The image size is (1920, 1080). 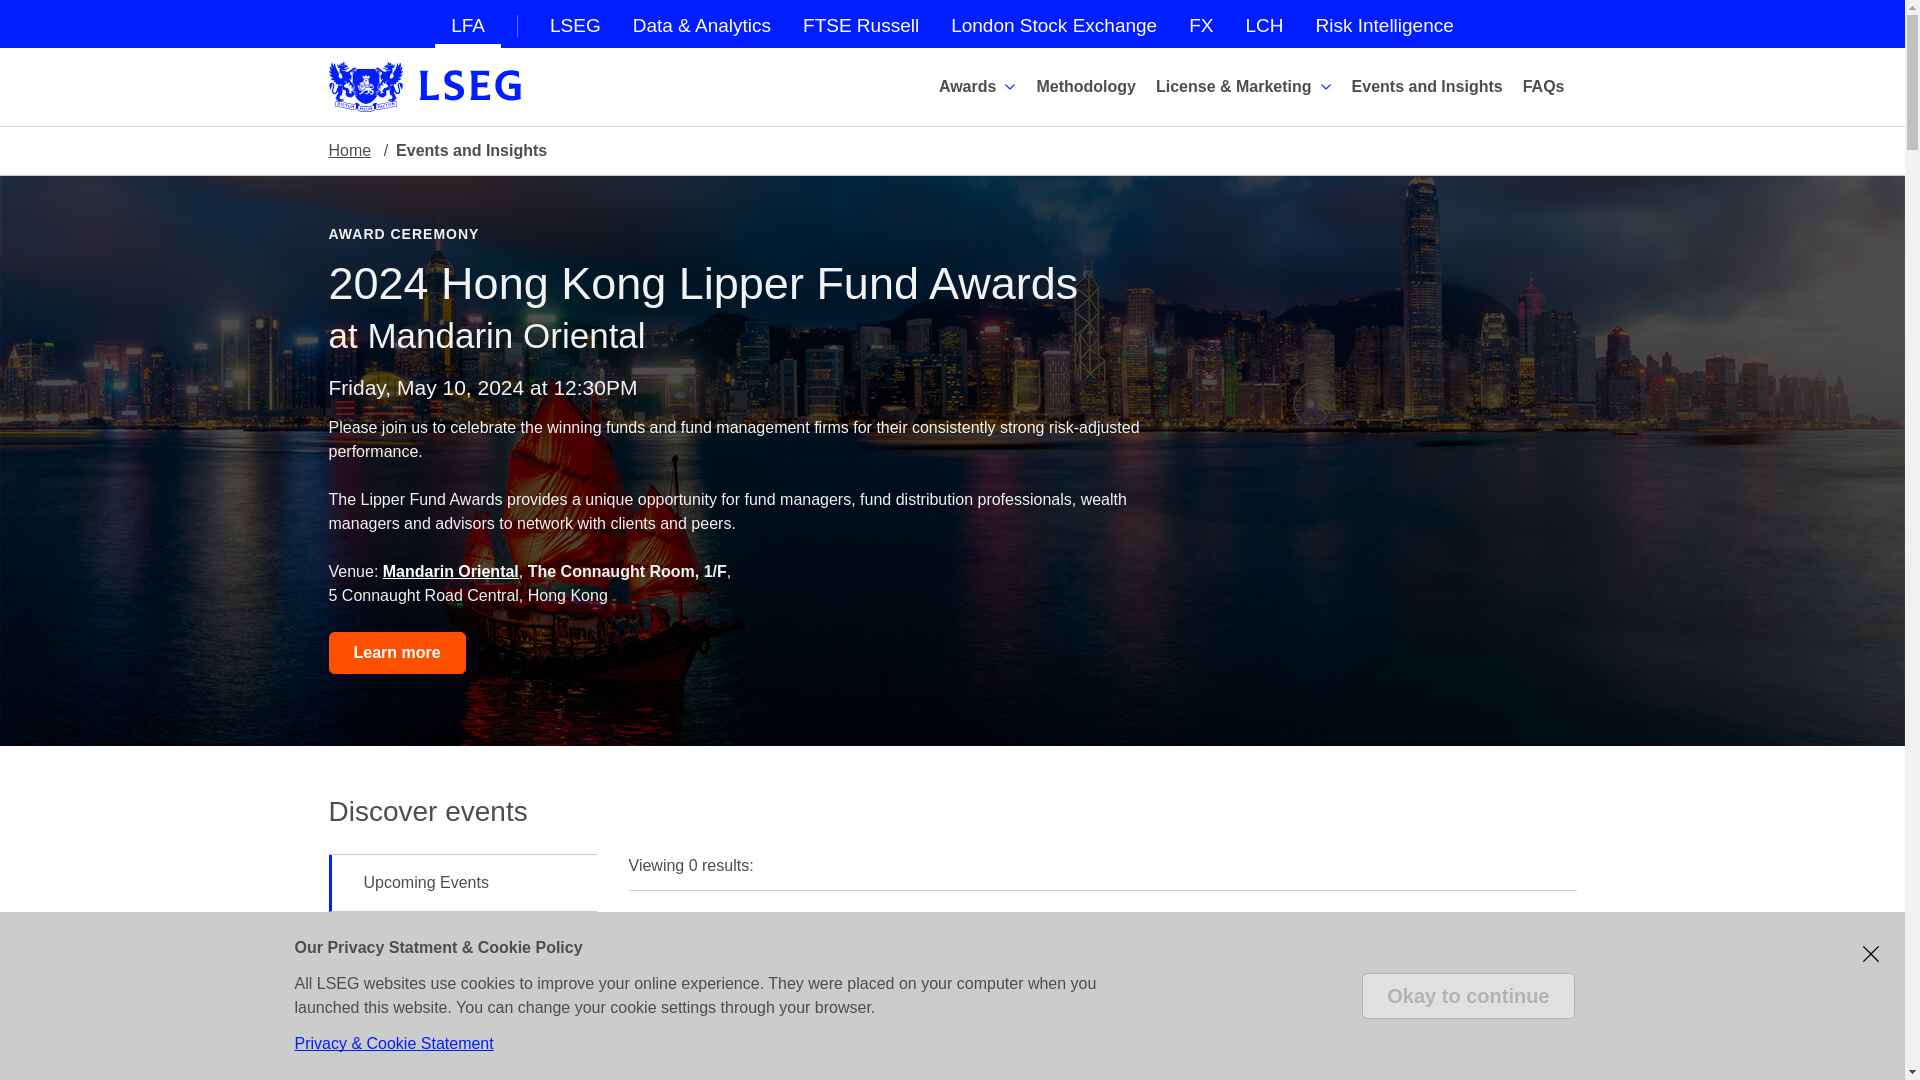 What do you see at coordinates (1468, 996) in the screenshot?
I see `Okay to continue` at bounding box center [1468, 996].